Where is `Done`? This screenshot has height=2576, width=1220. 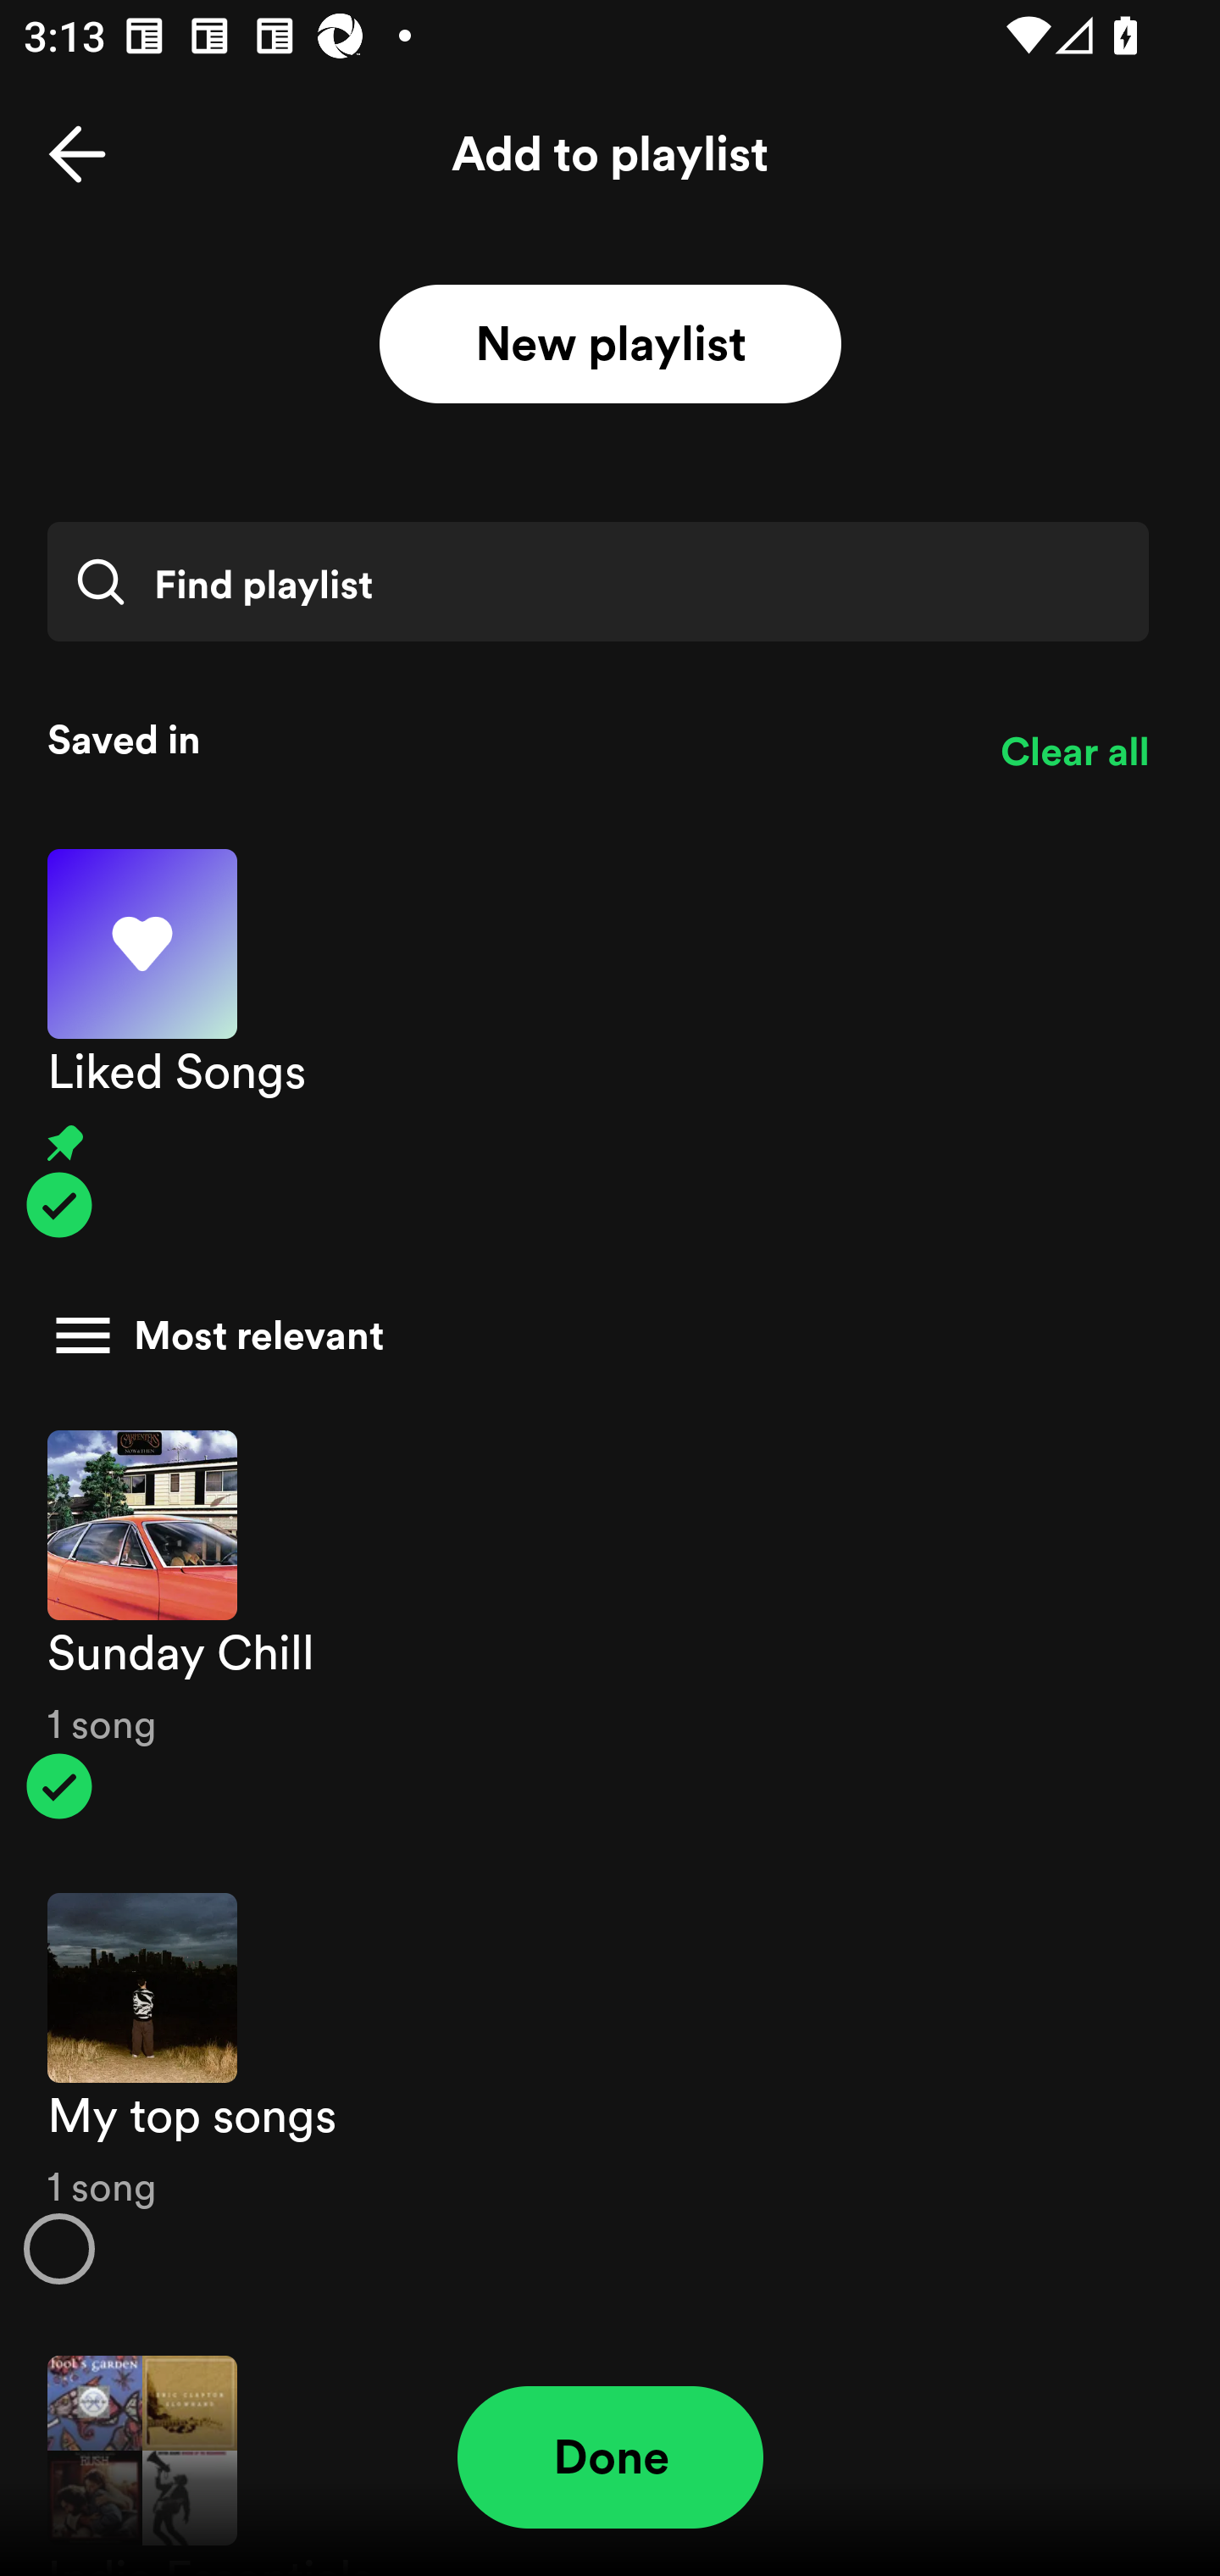
Done is located at coordinates (610, 2457).